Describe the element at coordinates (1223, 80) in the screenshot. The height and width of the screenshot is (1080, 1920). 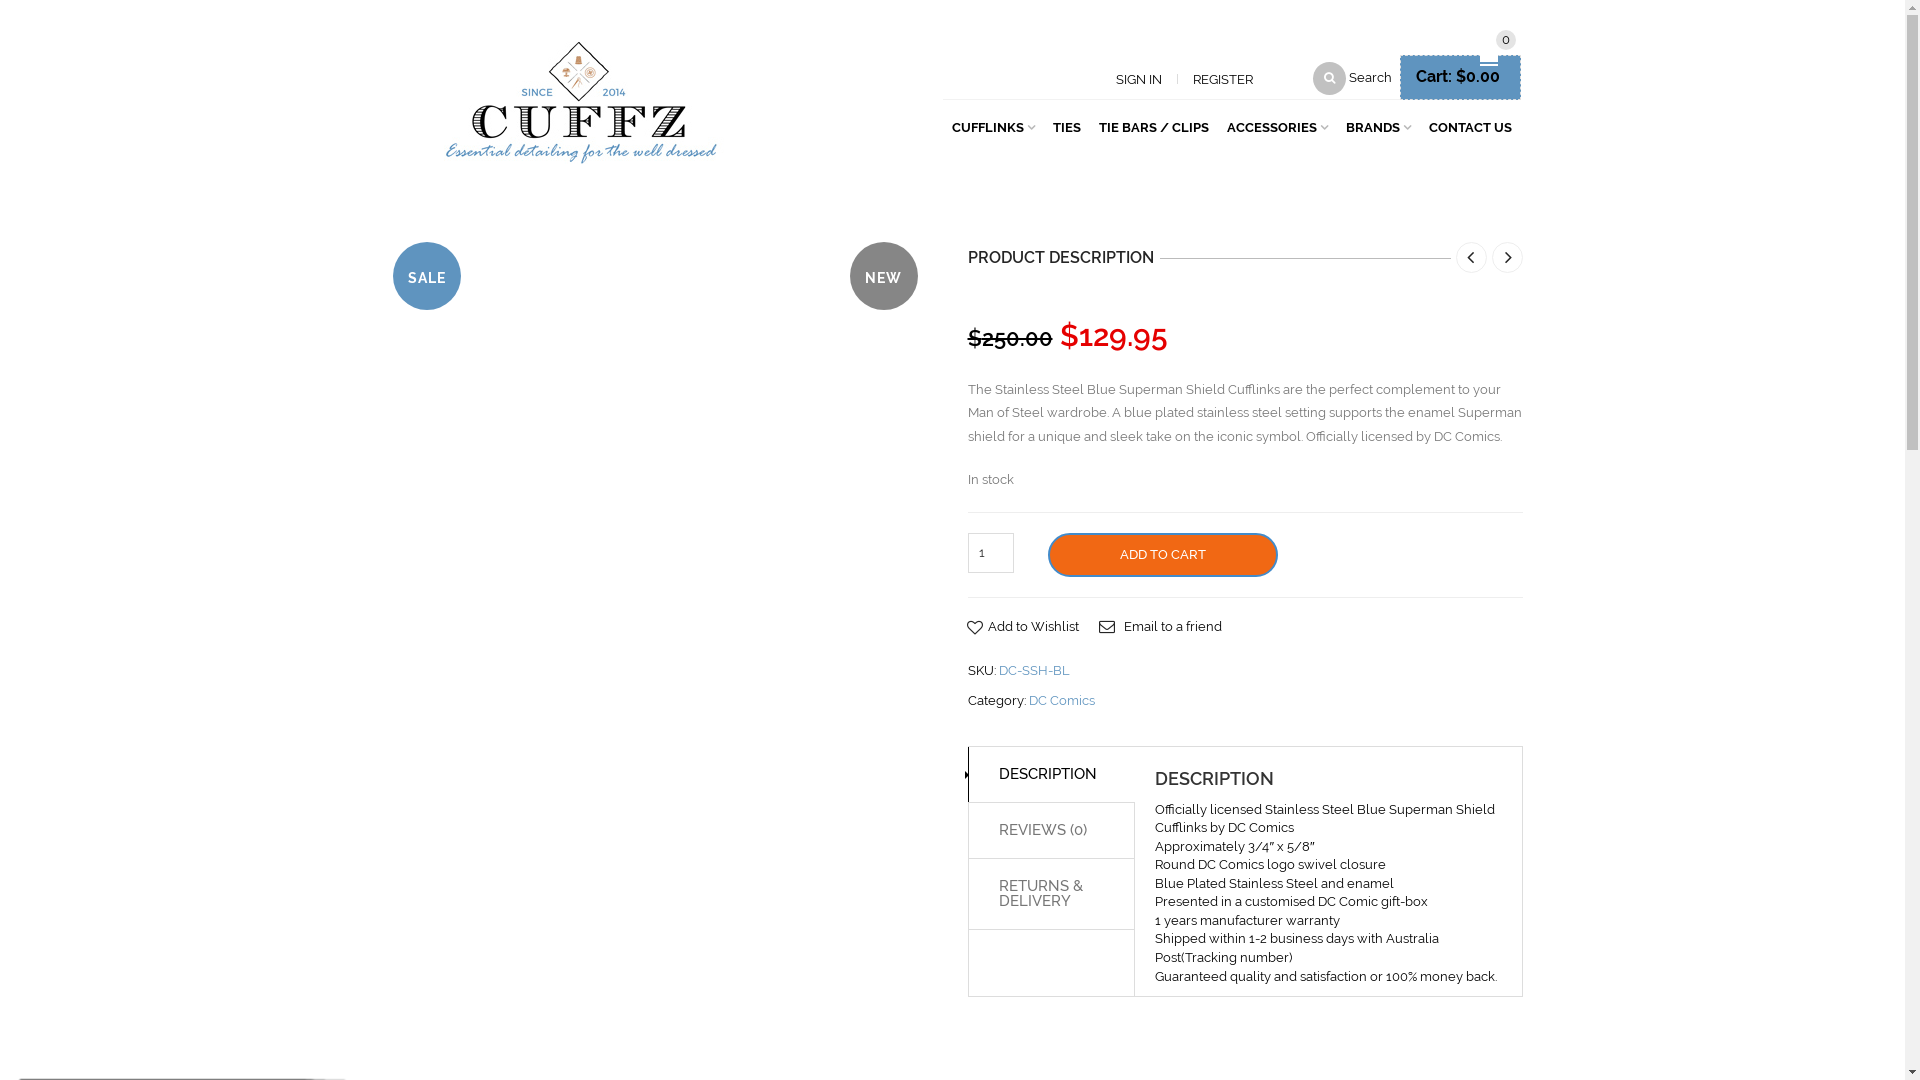
I see `REGISTER` at that location.